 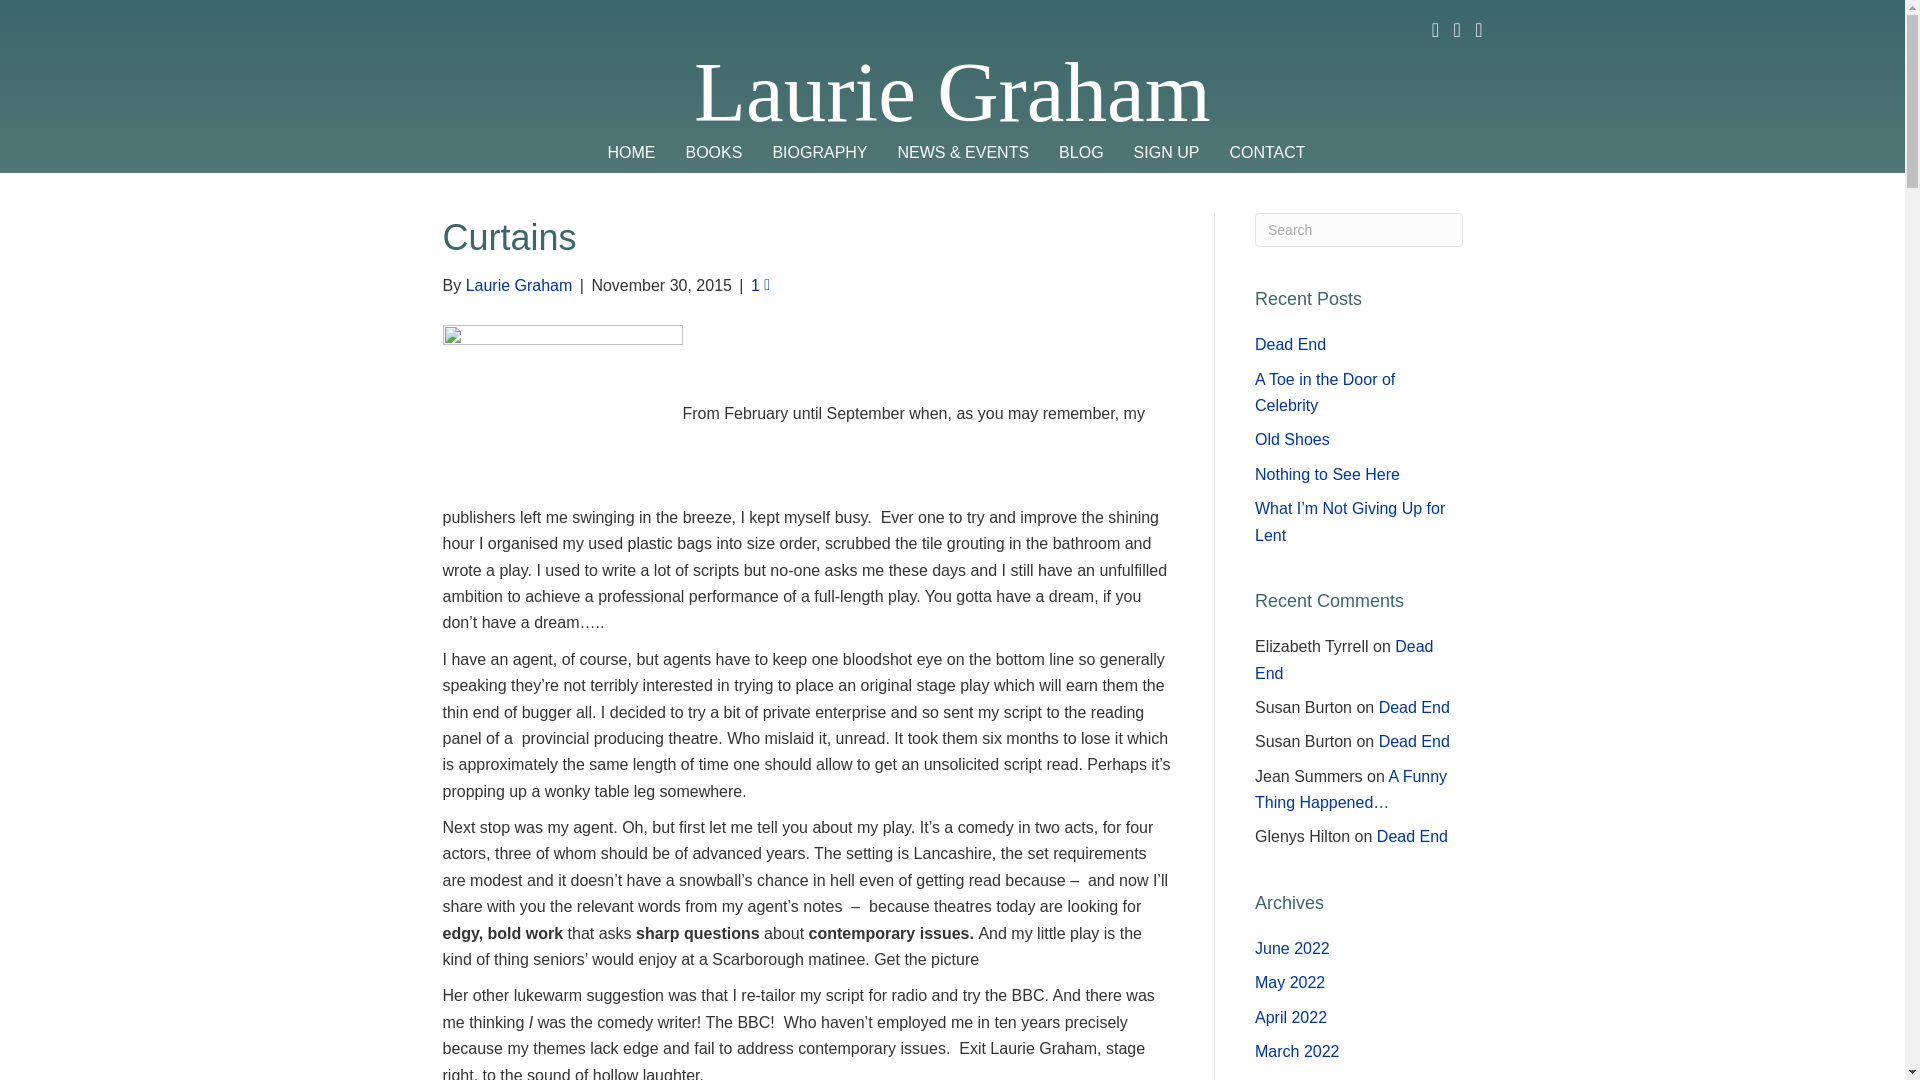 I want to click on HOME, so click(x=630, y=153).